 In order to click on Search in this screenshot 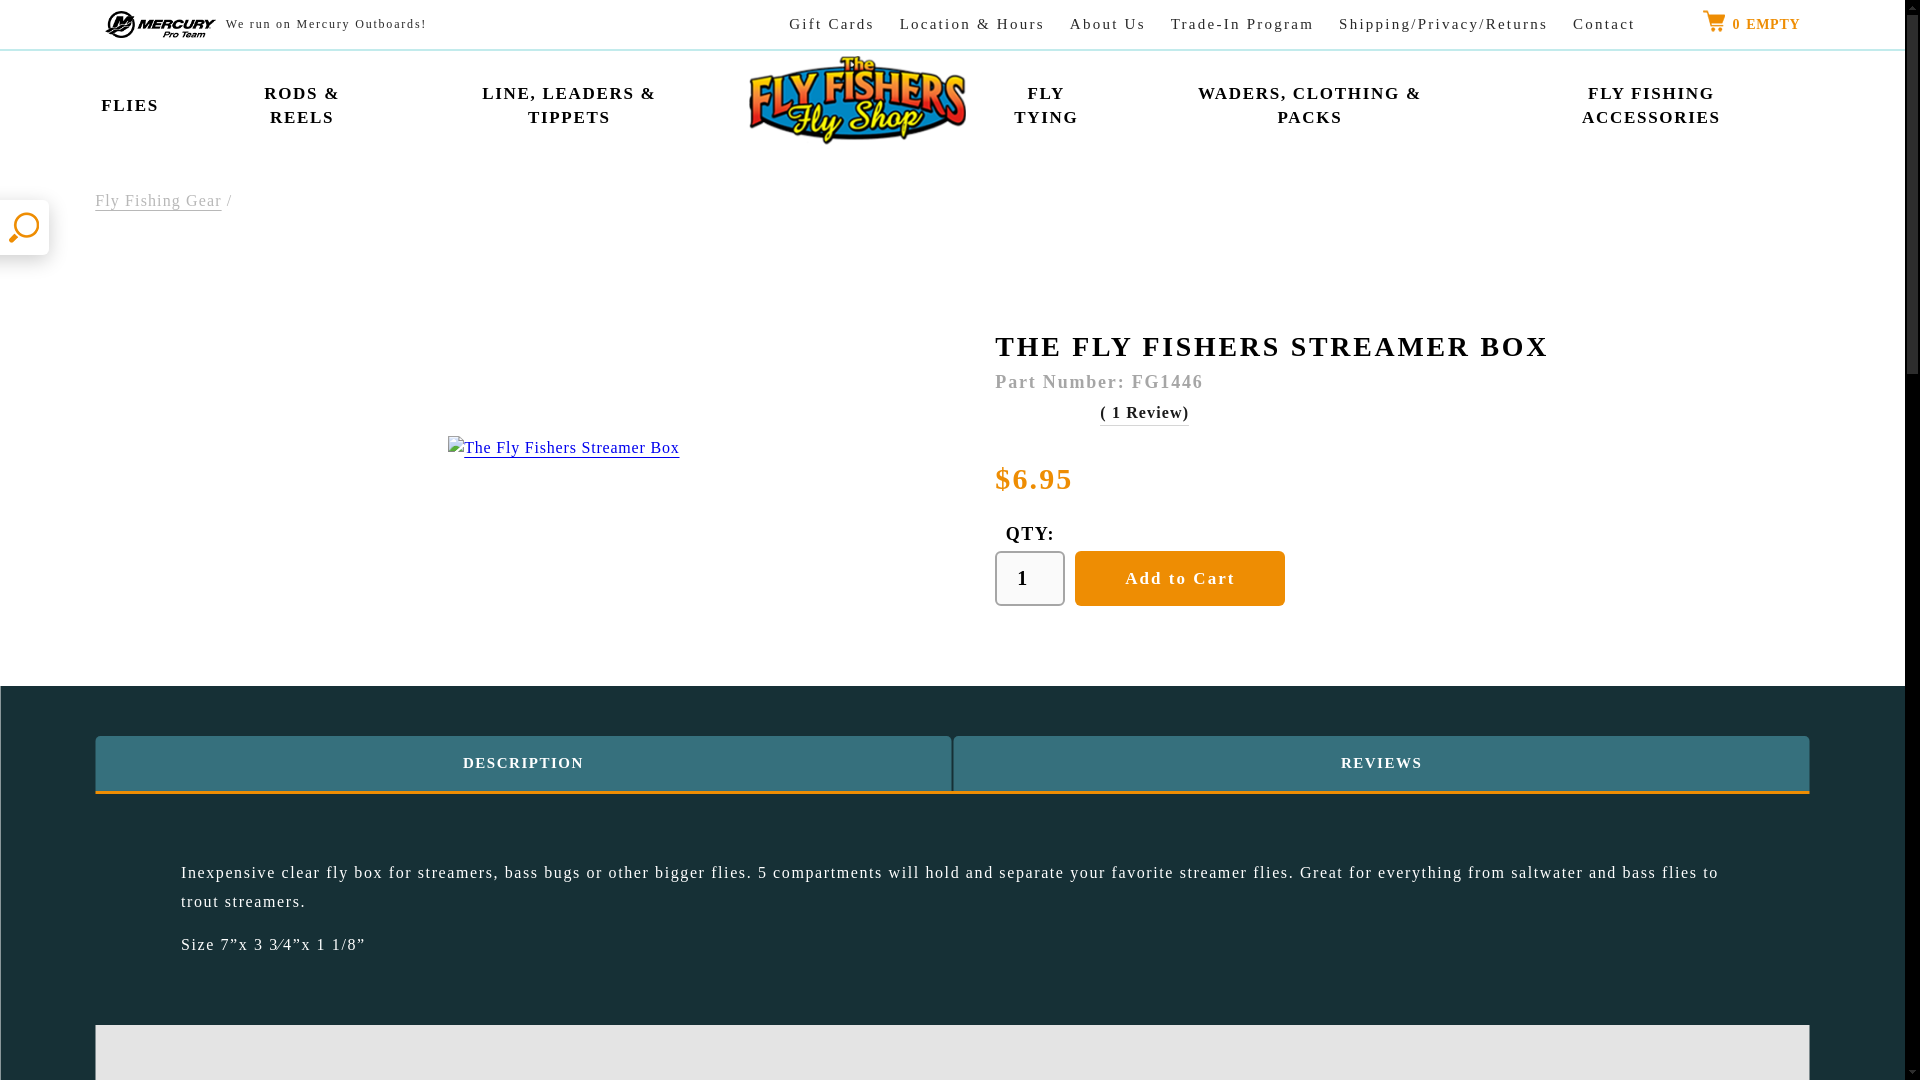, I will do `click(24, 226)`.